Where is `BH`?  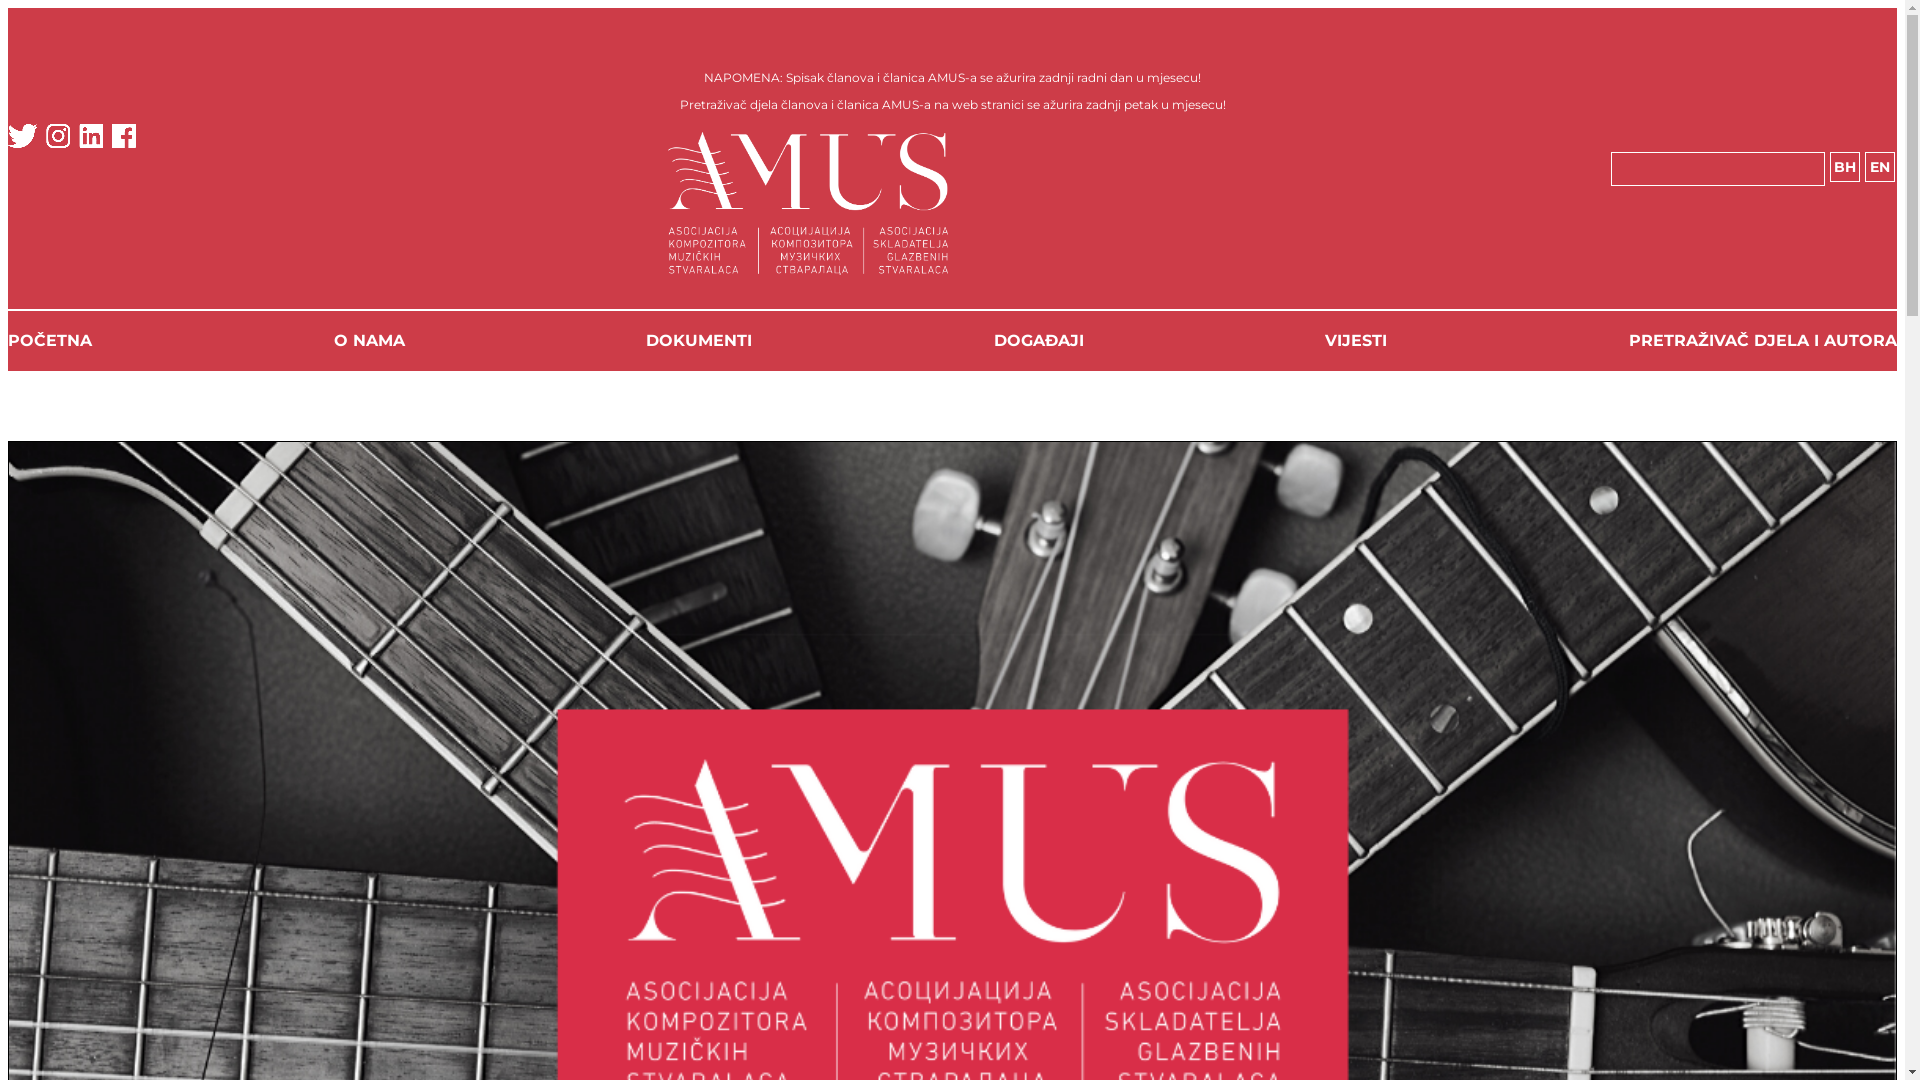 BH is located at coordinates (1845, 167).